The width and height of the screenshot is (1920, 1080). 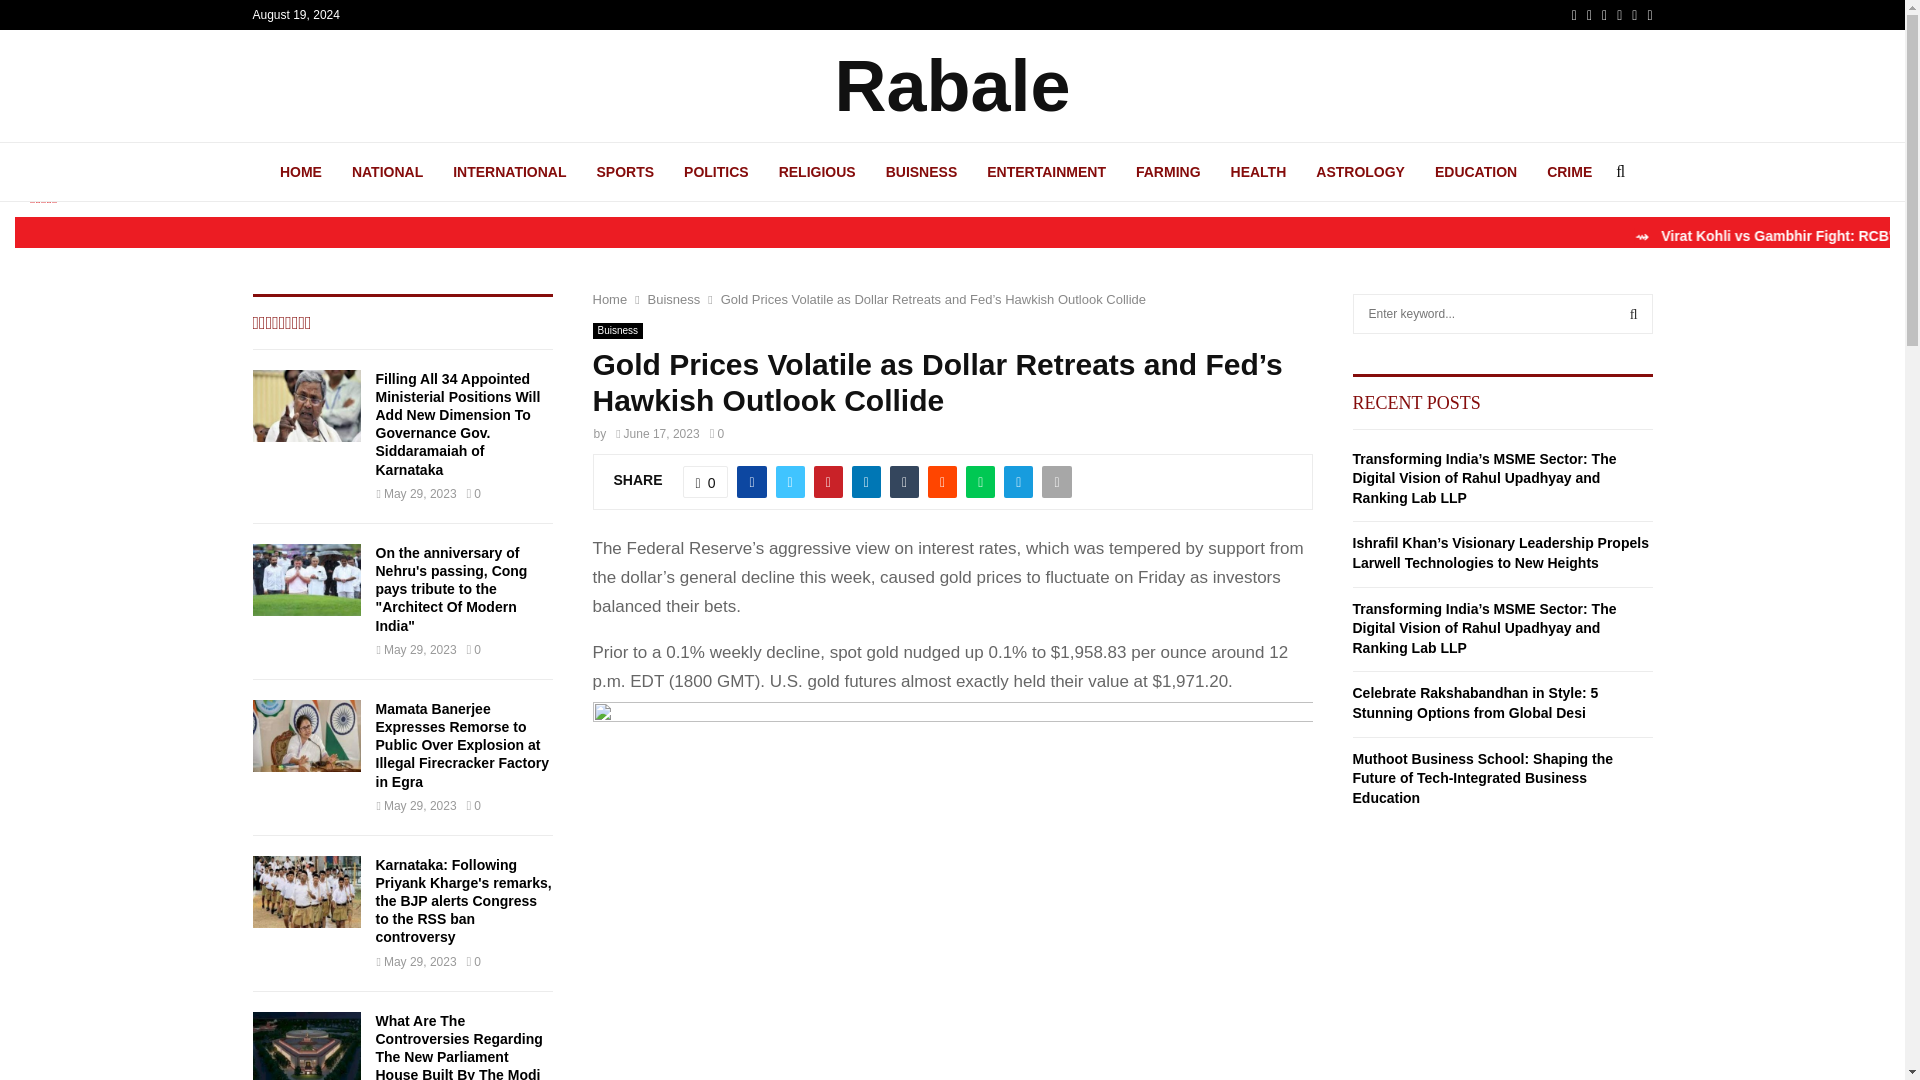 I want to click on ENTERTAINMENT, so click(x=1046, y=171).